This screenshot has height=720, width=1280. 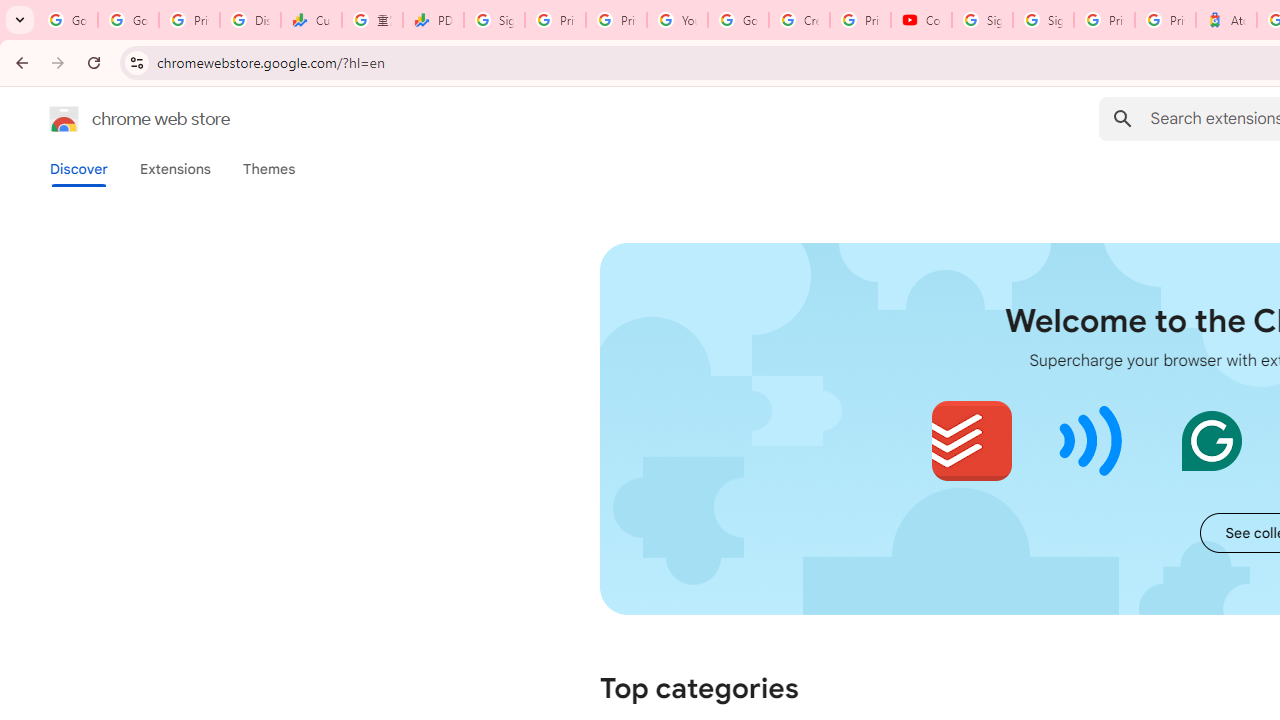 What do you see at coordinates (972, 440) in the screenshot?
I see `Todoist for Chrome` at bounding box center [972, 440].